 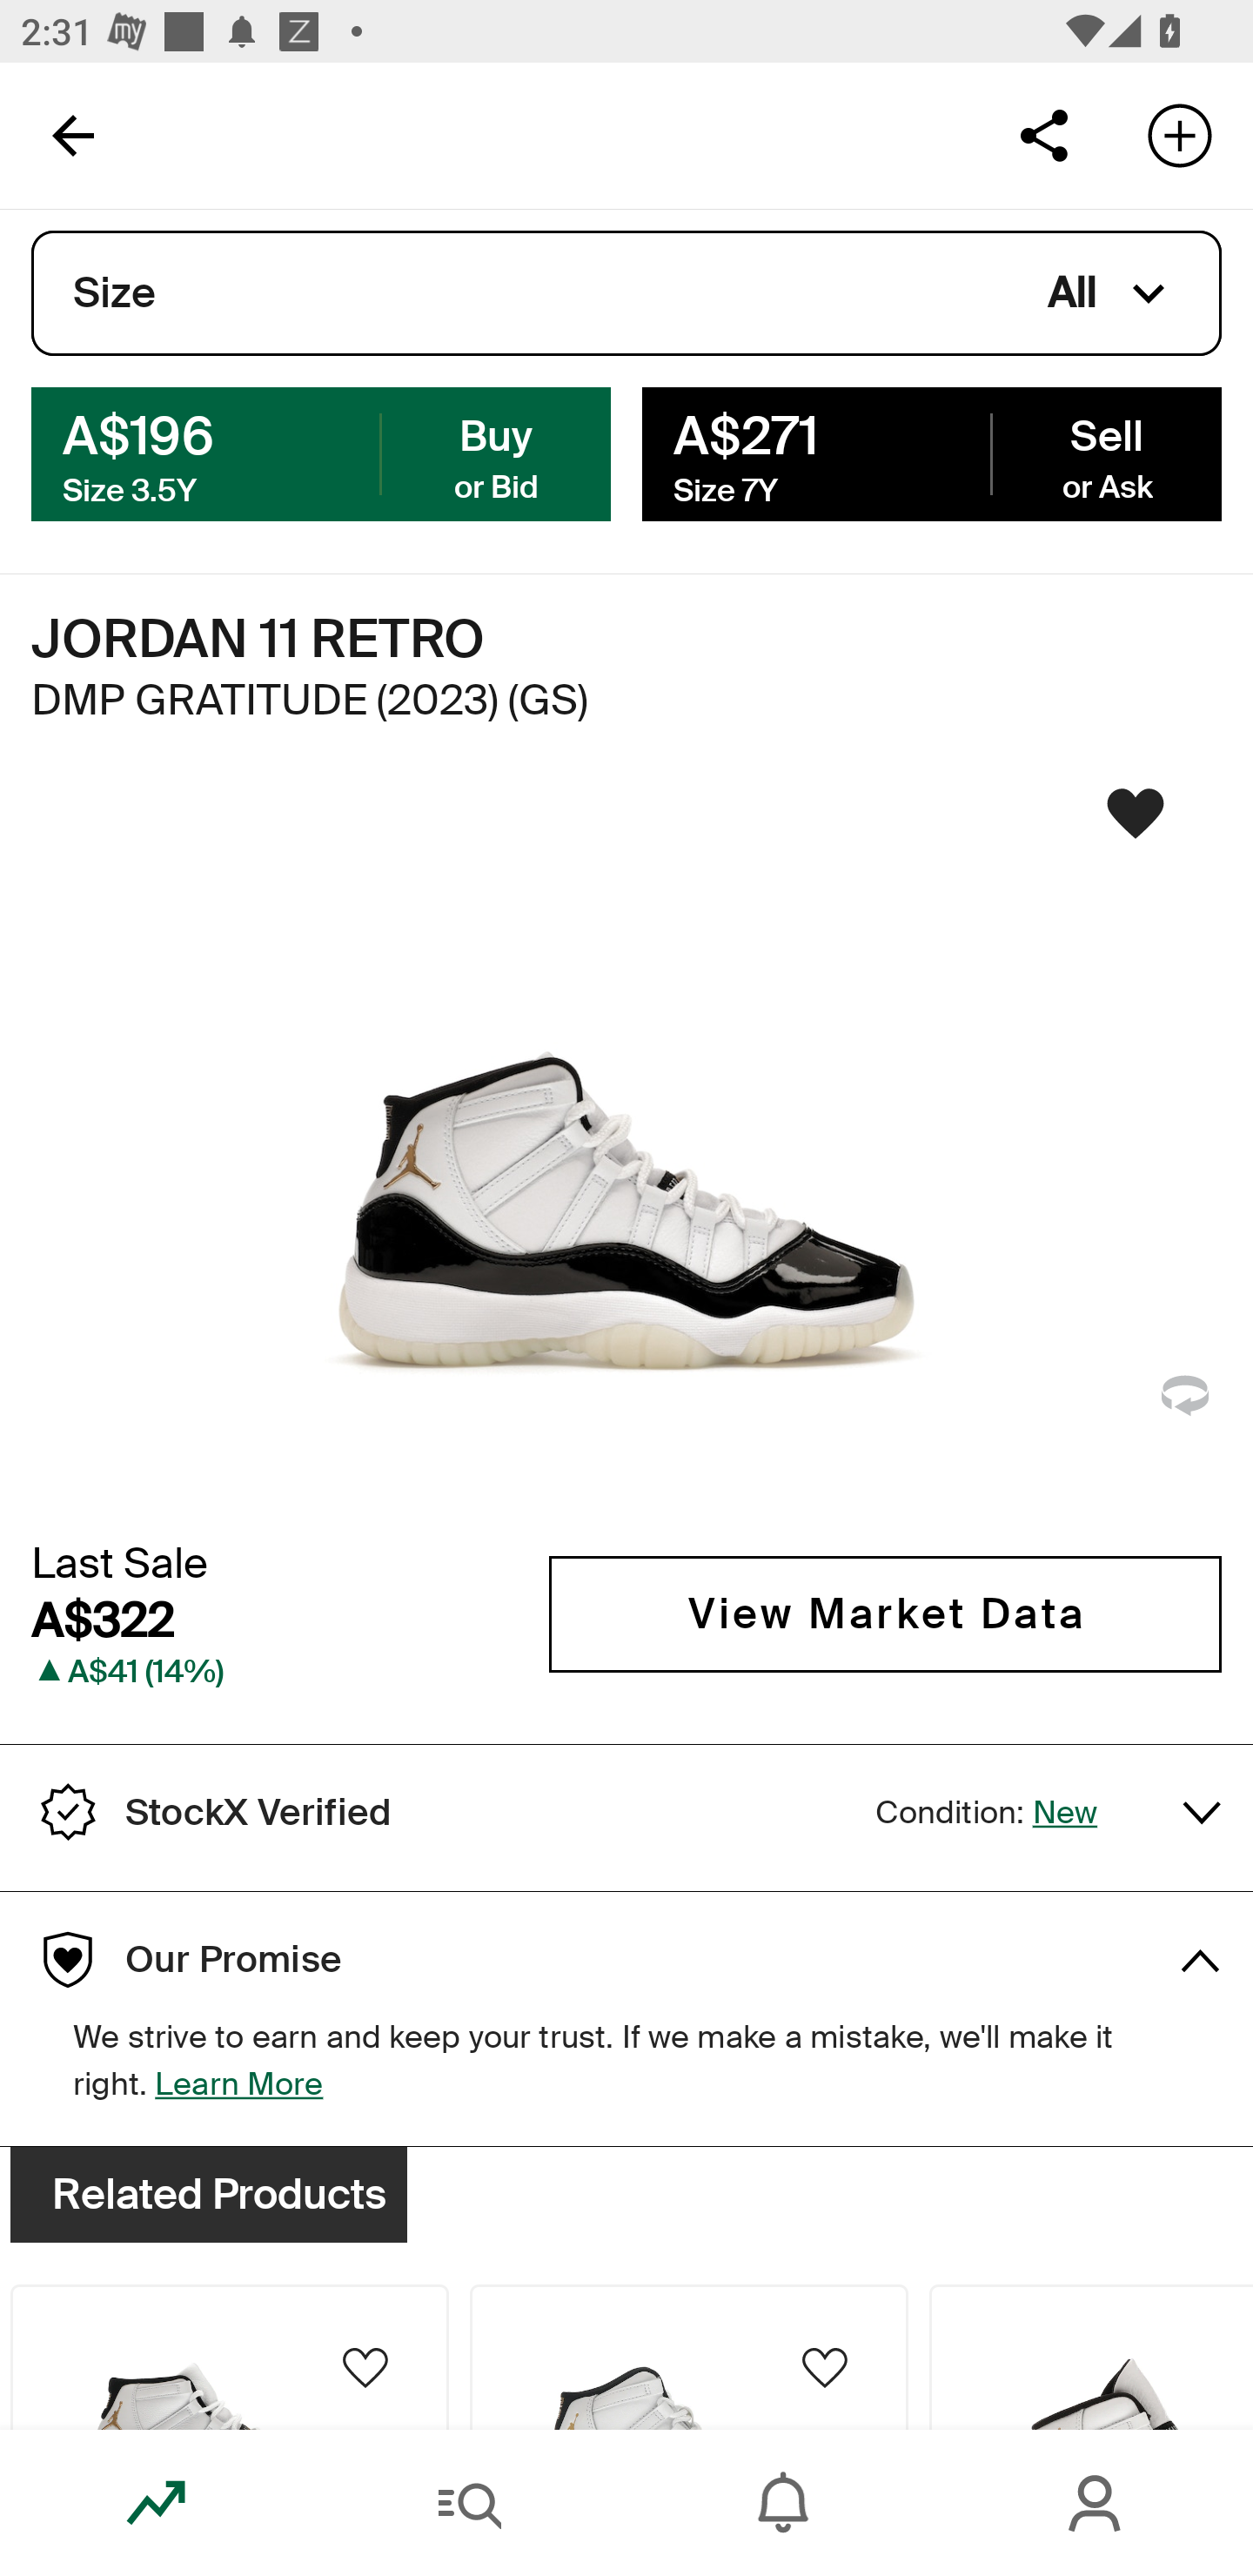 What do you see at coordinates (885, 1613) in the screenshot?
I see `View Market Data` at bounding box center [885, 1613].